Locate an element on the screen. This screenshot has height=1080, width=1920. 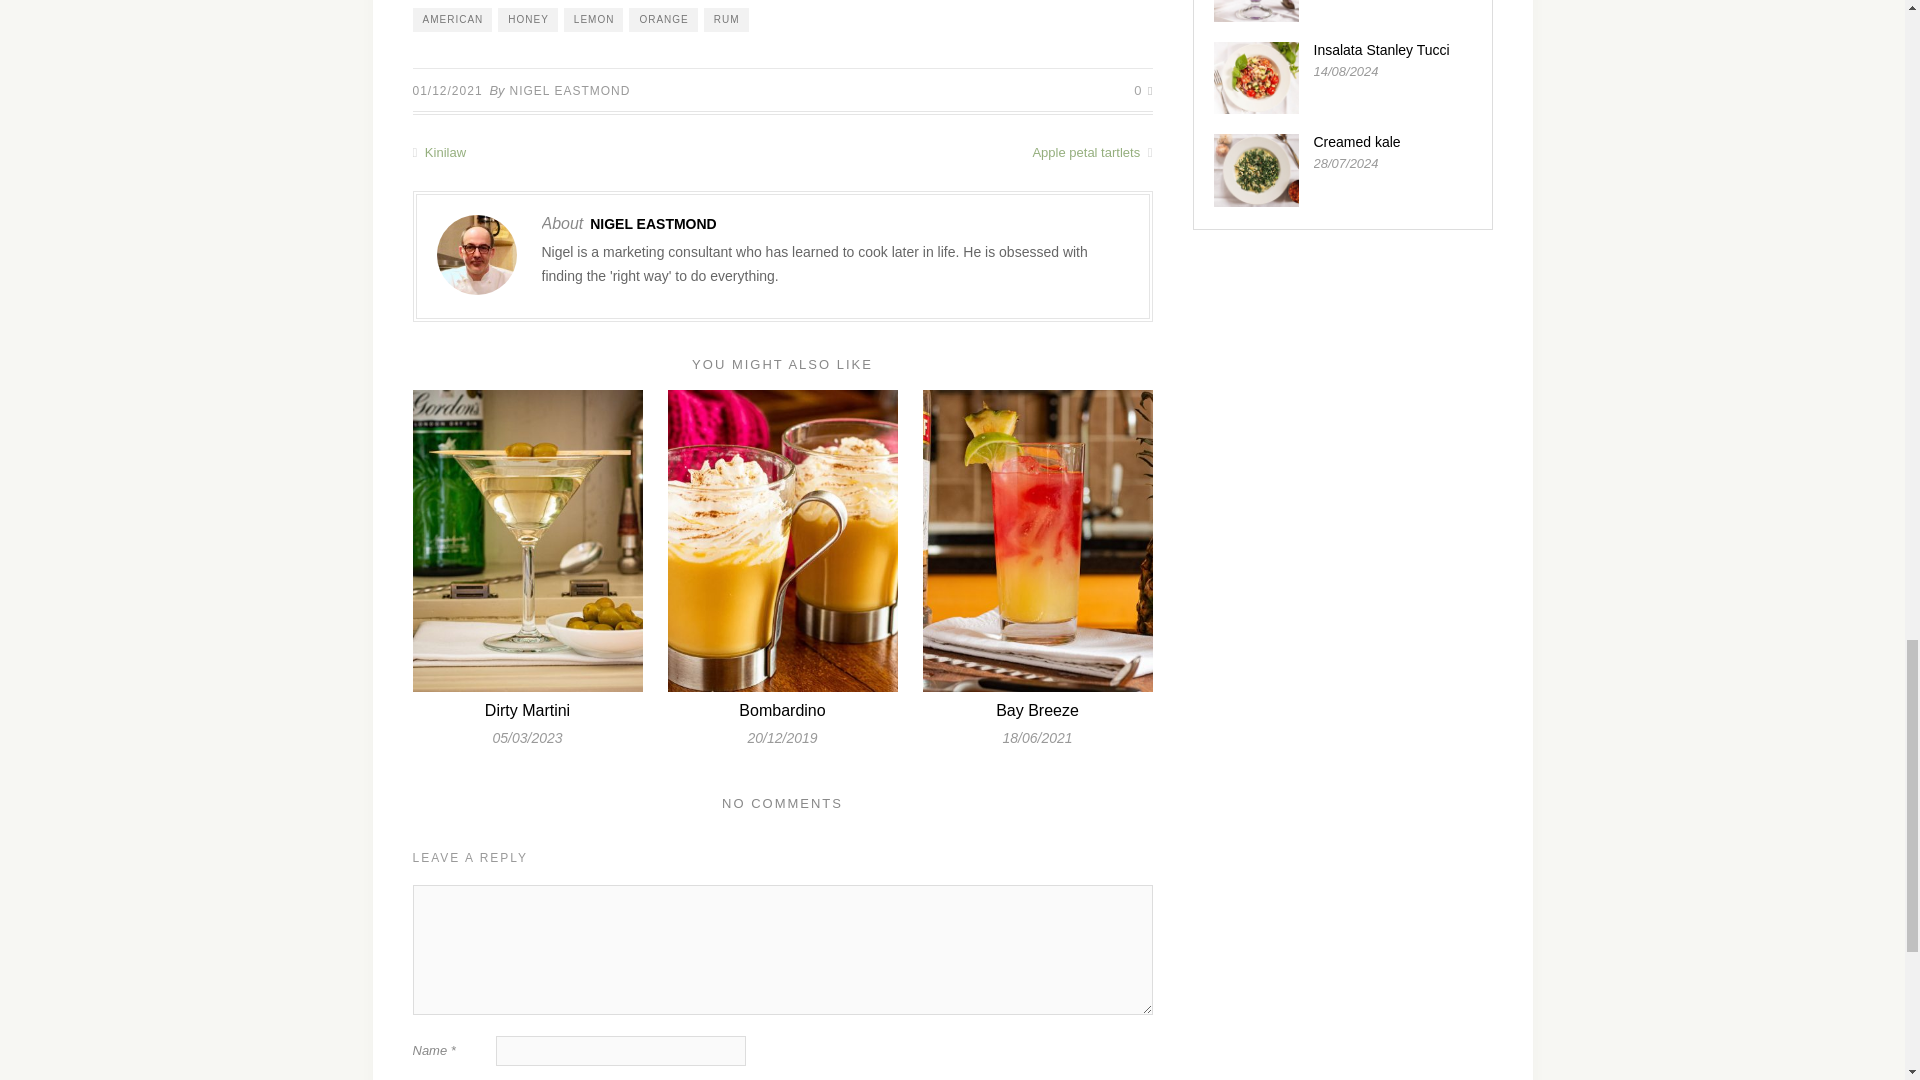
ORANGE is located at coordinates (662, 20).